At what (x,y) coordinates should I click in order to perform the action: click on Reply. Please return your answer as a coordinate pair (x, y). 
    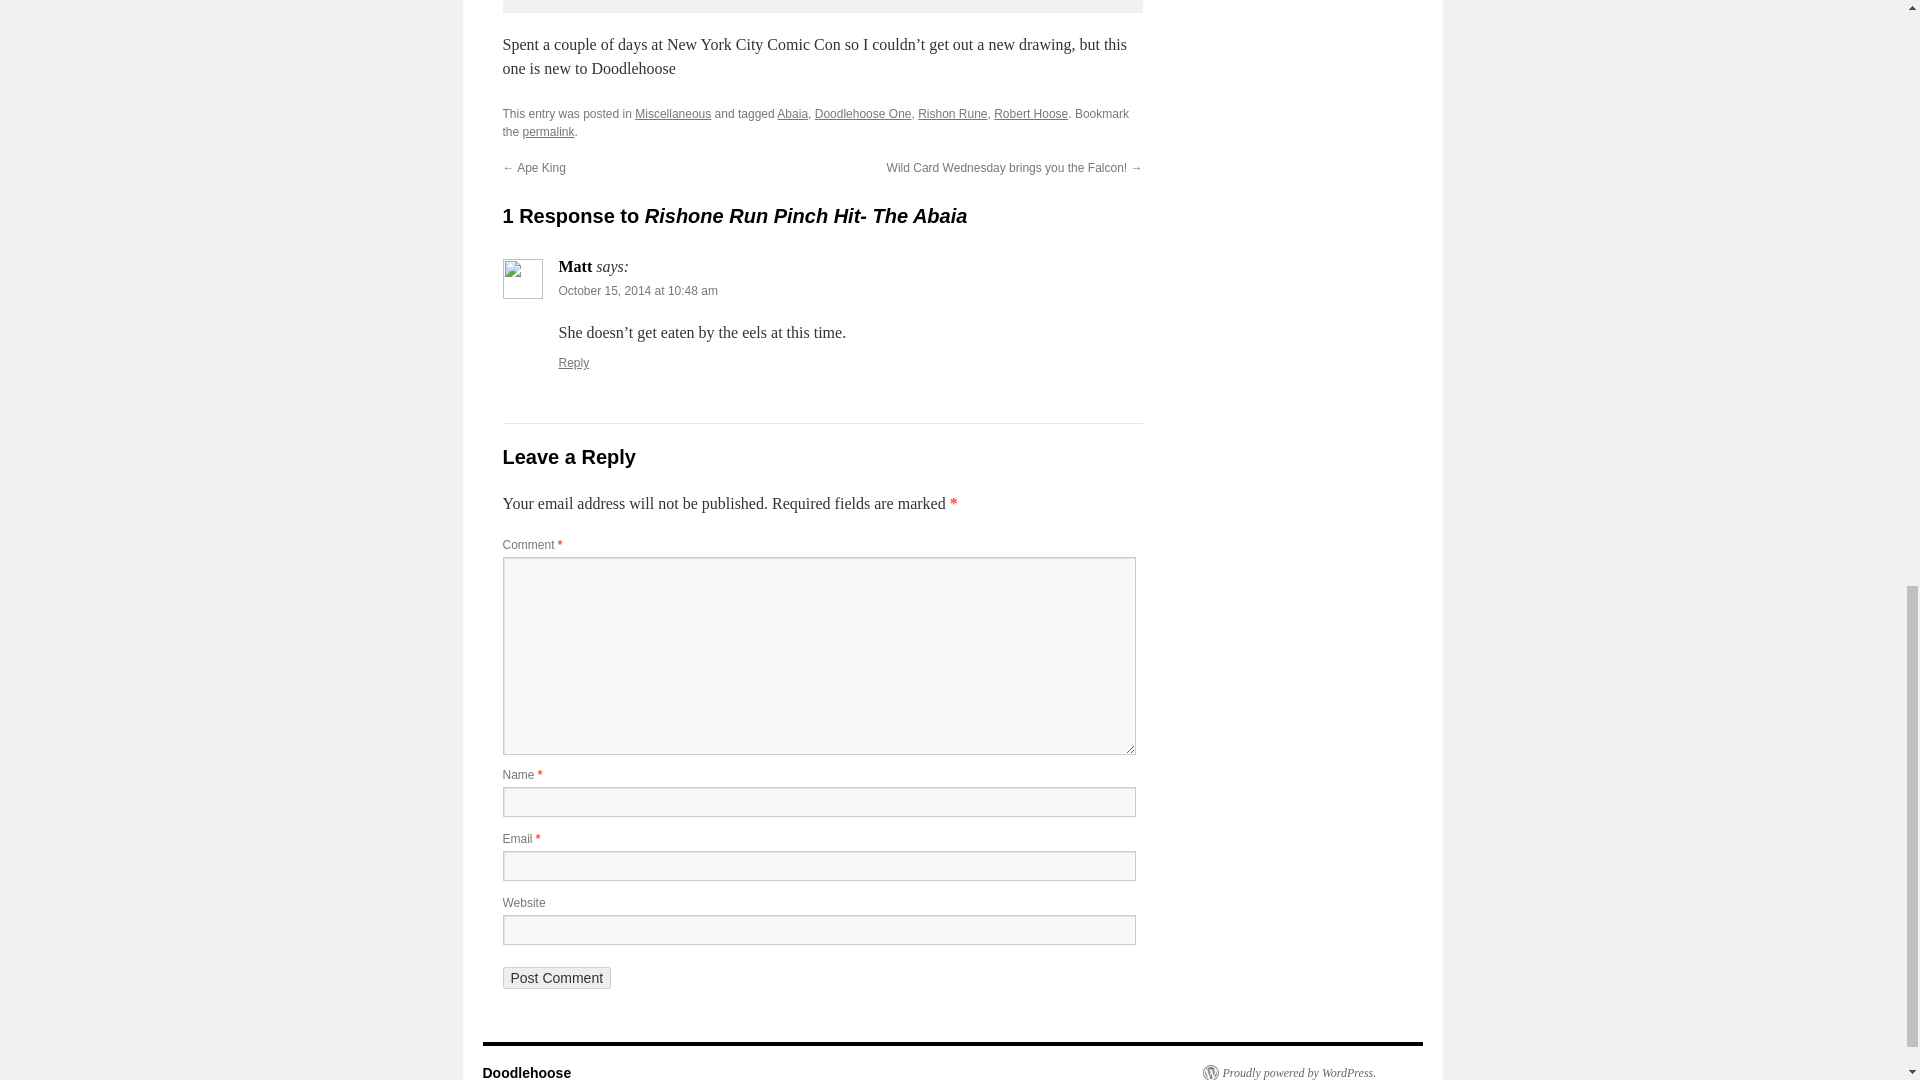
    Looking at the image, I should click on (574, 363).